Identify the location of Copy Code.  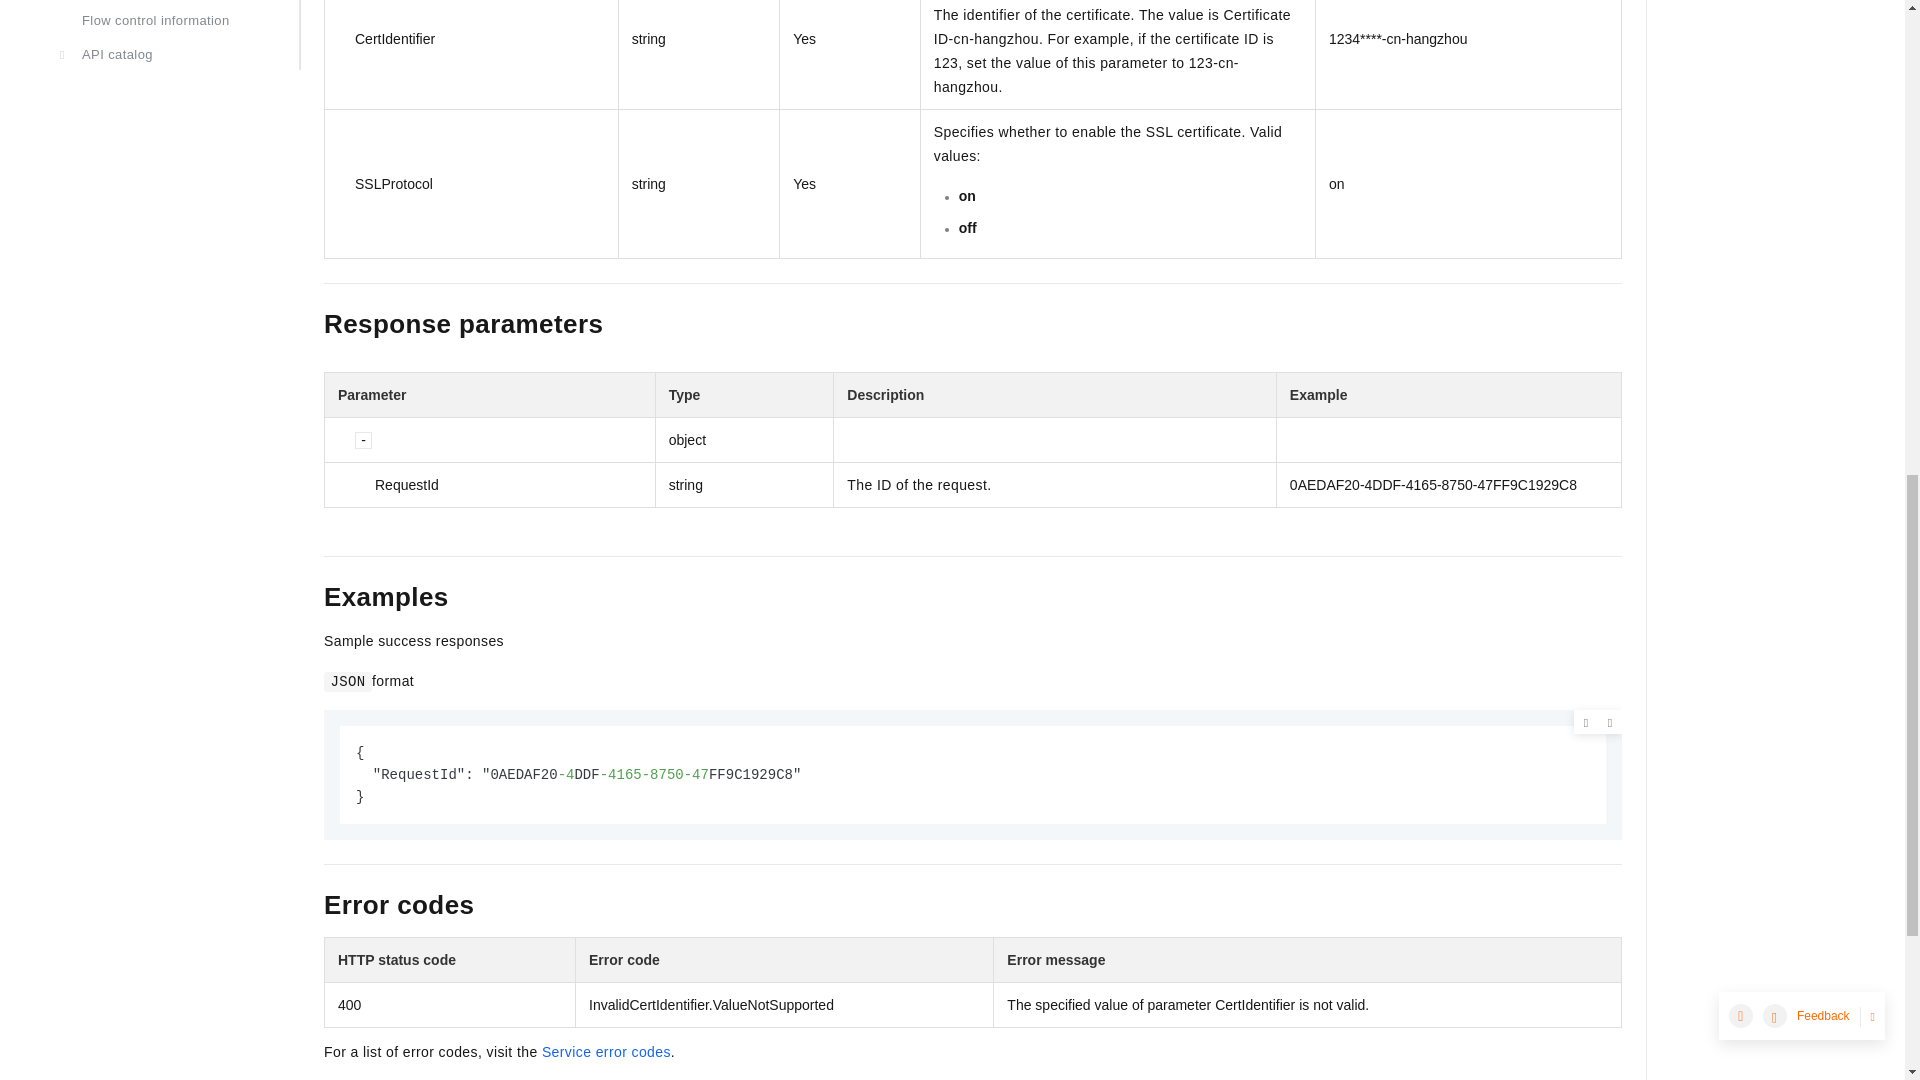
(1610, 722).